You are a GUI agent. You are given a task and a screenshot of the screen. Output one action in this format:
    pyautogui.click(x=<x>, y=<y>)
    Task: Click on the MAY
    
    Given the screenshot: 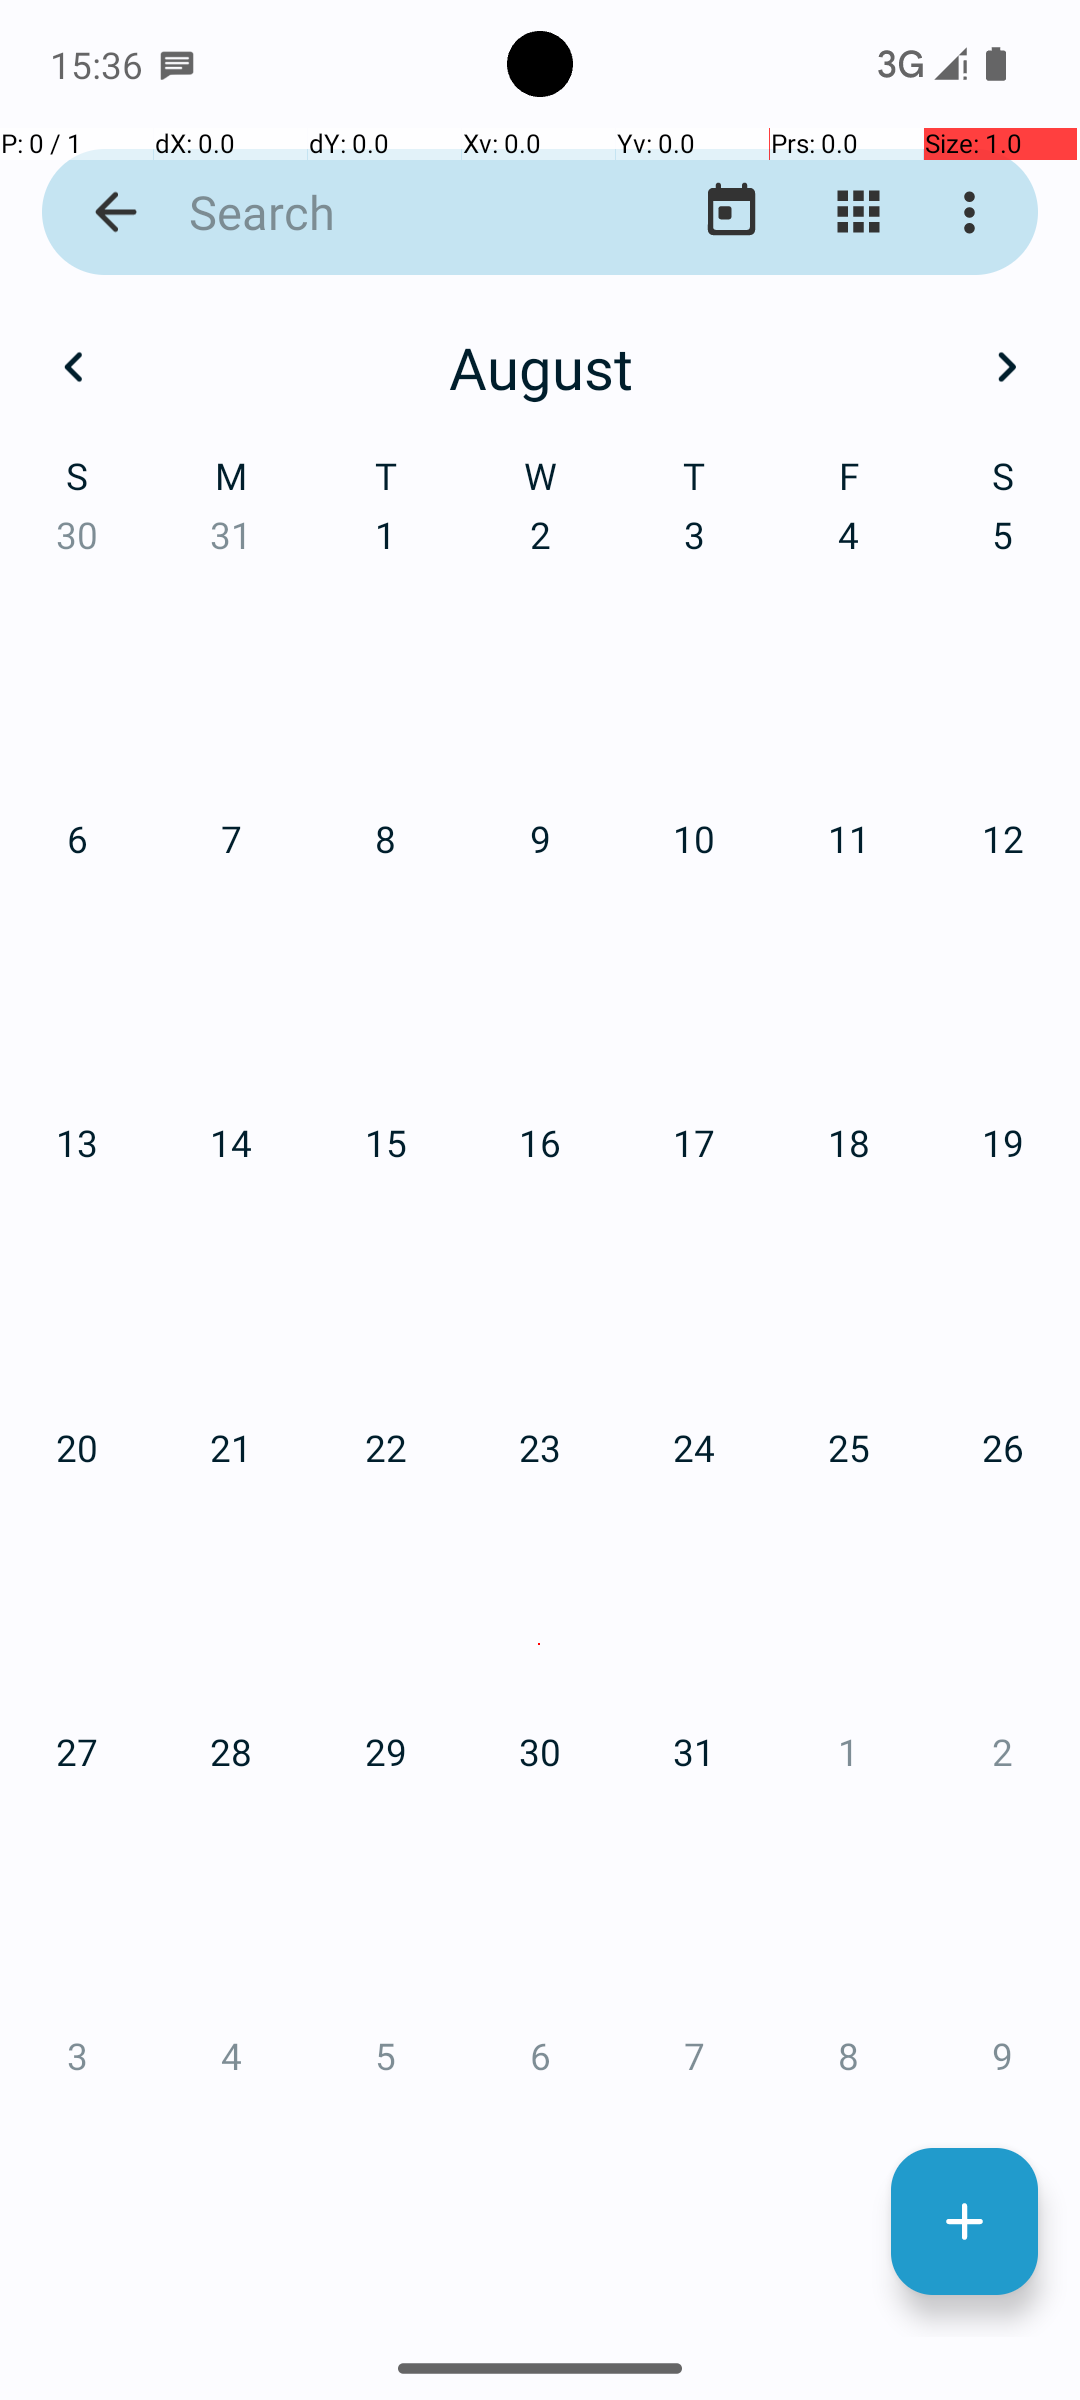 What is the action you would take?
    pyautogui.click(x=540, y=951)
    